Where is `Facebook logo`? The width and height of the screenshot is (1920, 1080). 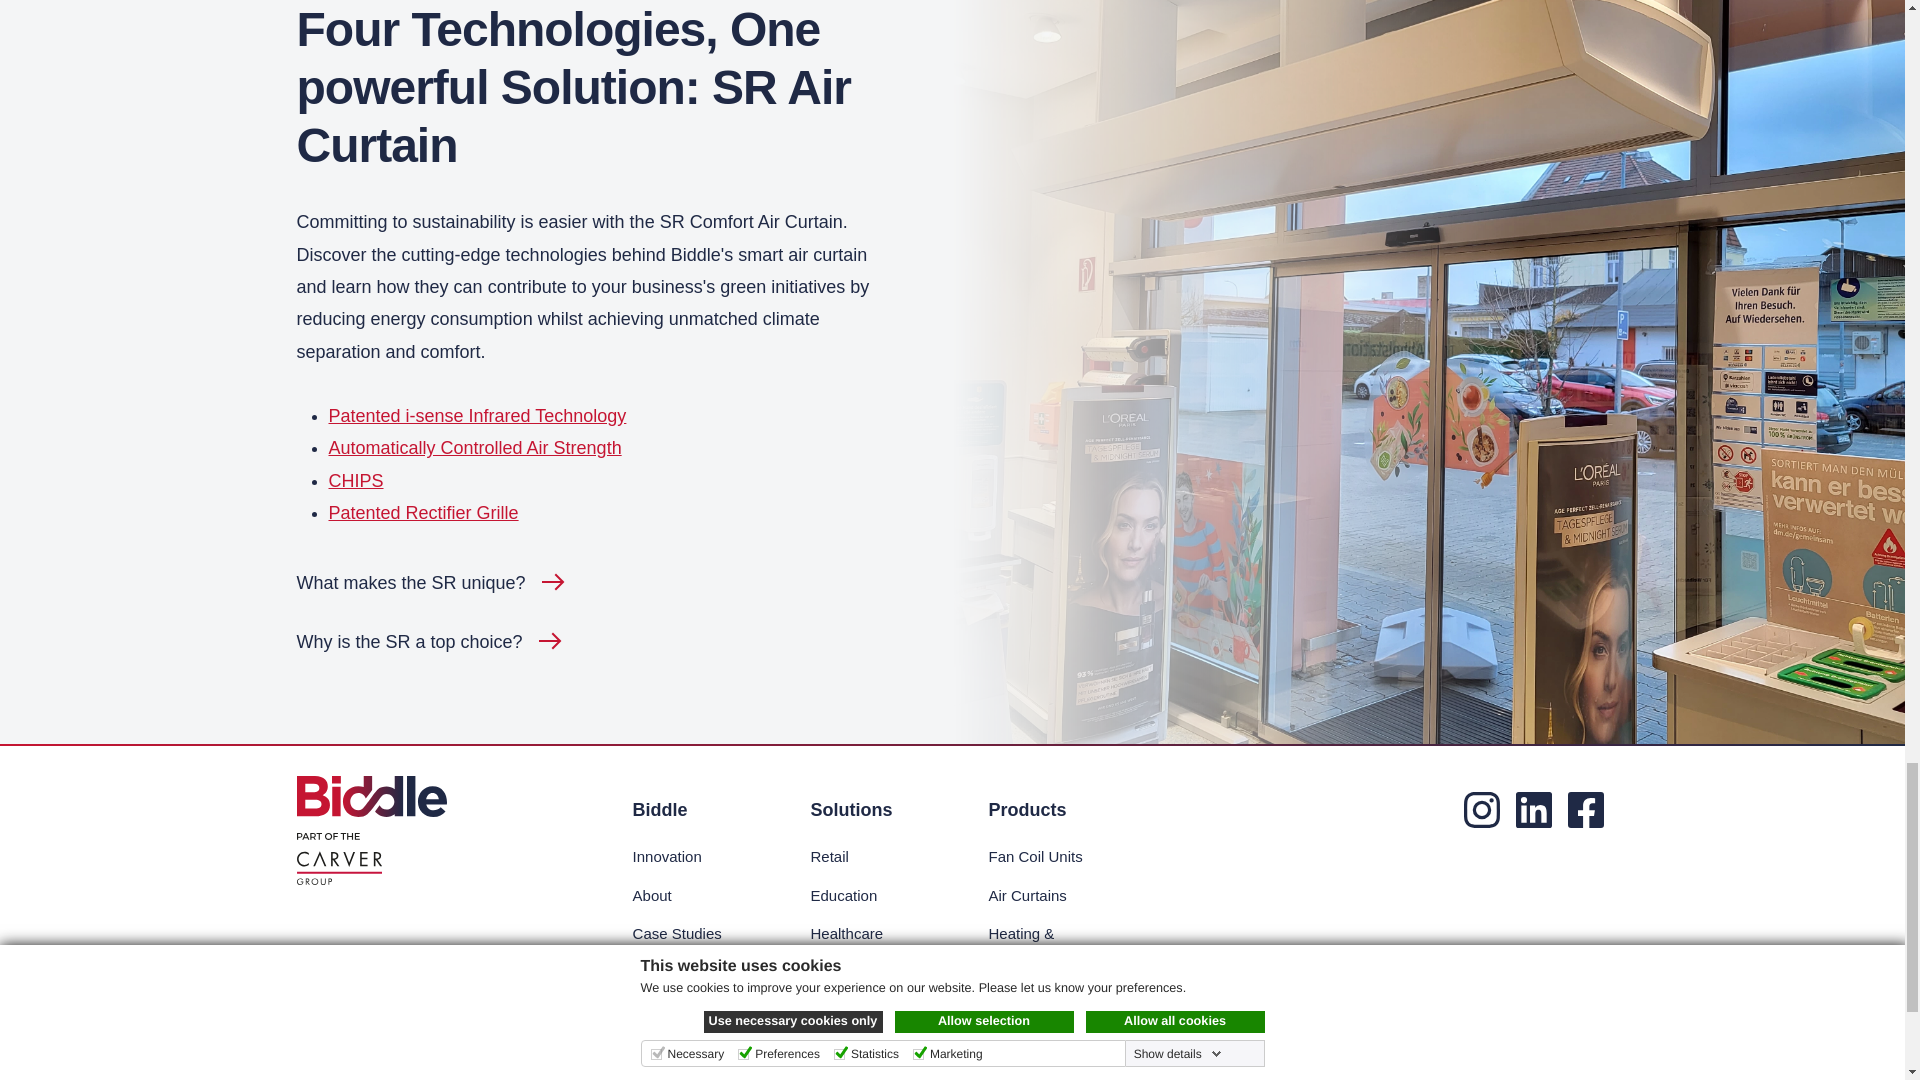
Facebook logo is located at coordinates (1586, 810).